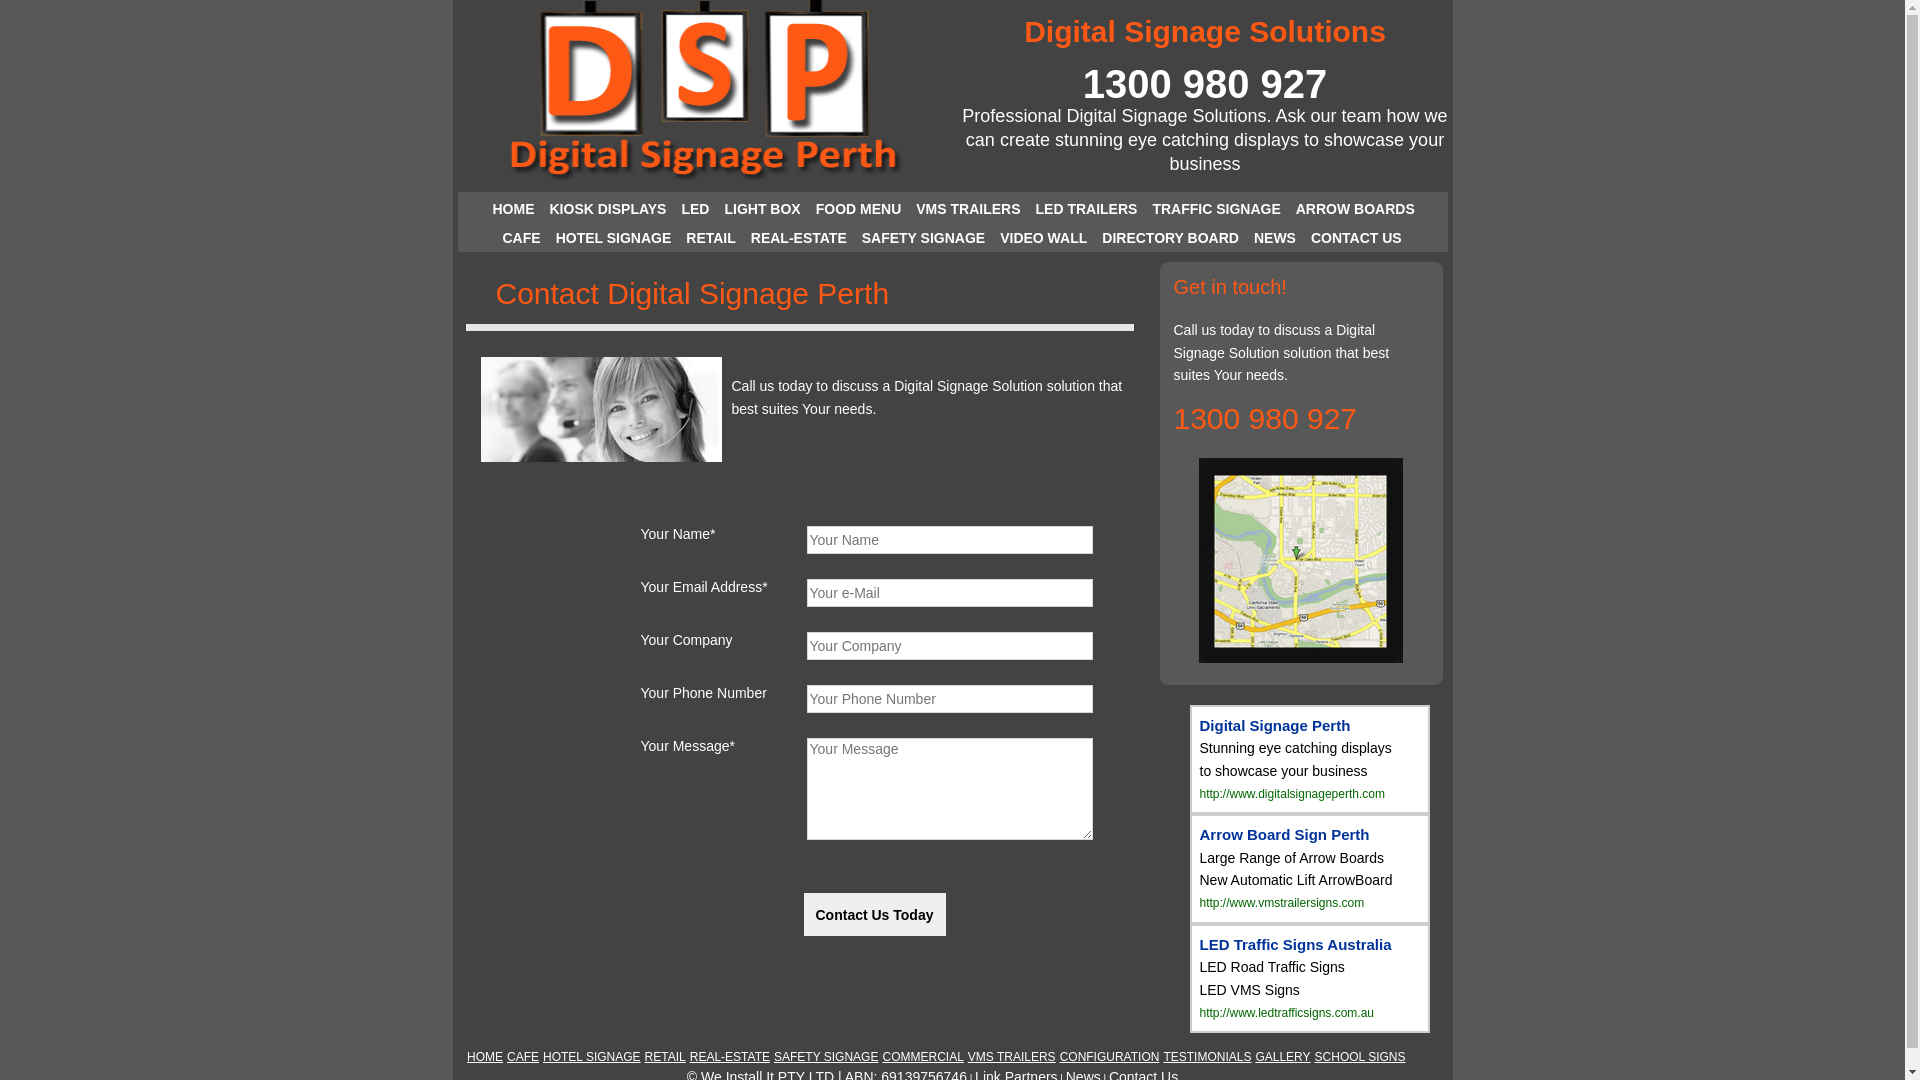  What do you see at coordinates (875, 914) in the screenshot?
I see `Contact Us Today` at bounding box center [875, 914].